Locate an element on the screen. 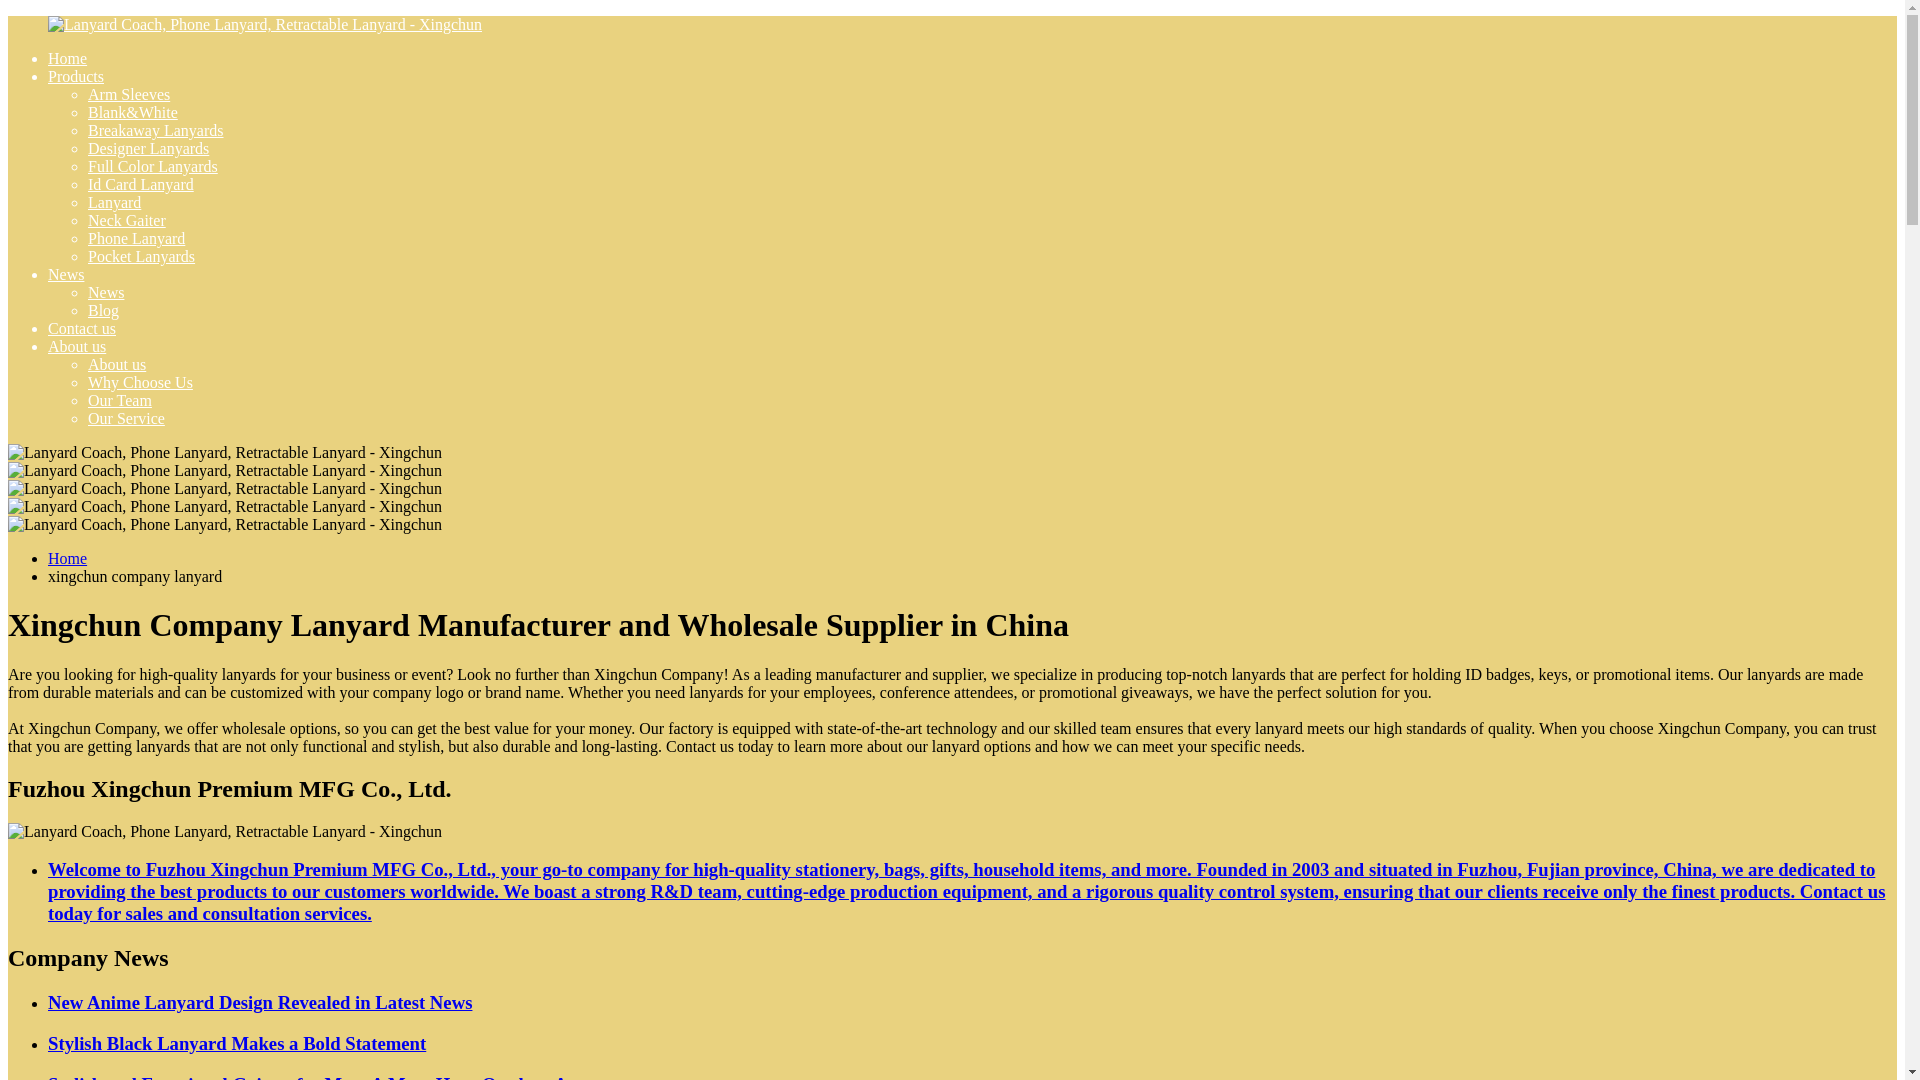 The height and width of the screenshot is (1080, 1920). Our Team is located at coordinates (120, 400).